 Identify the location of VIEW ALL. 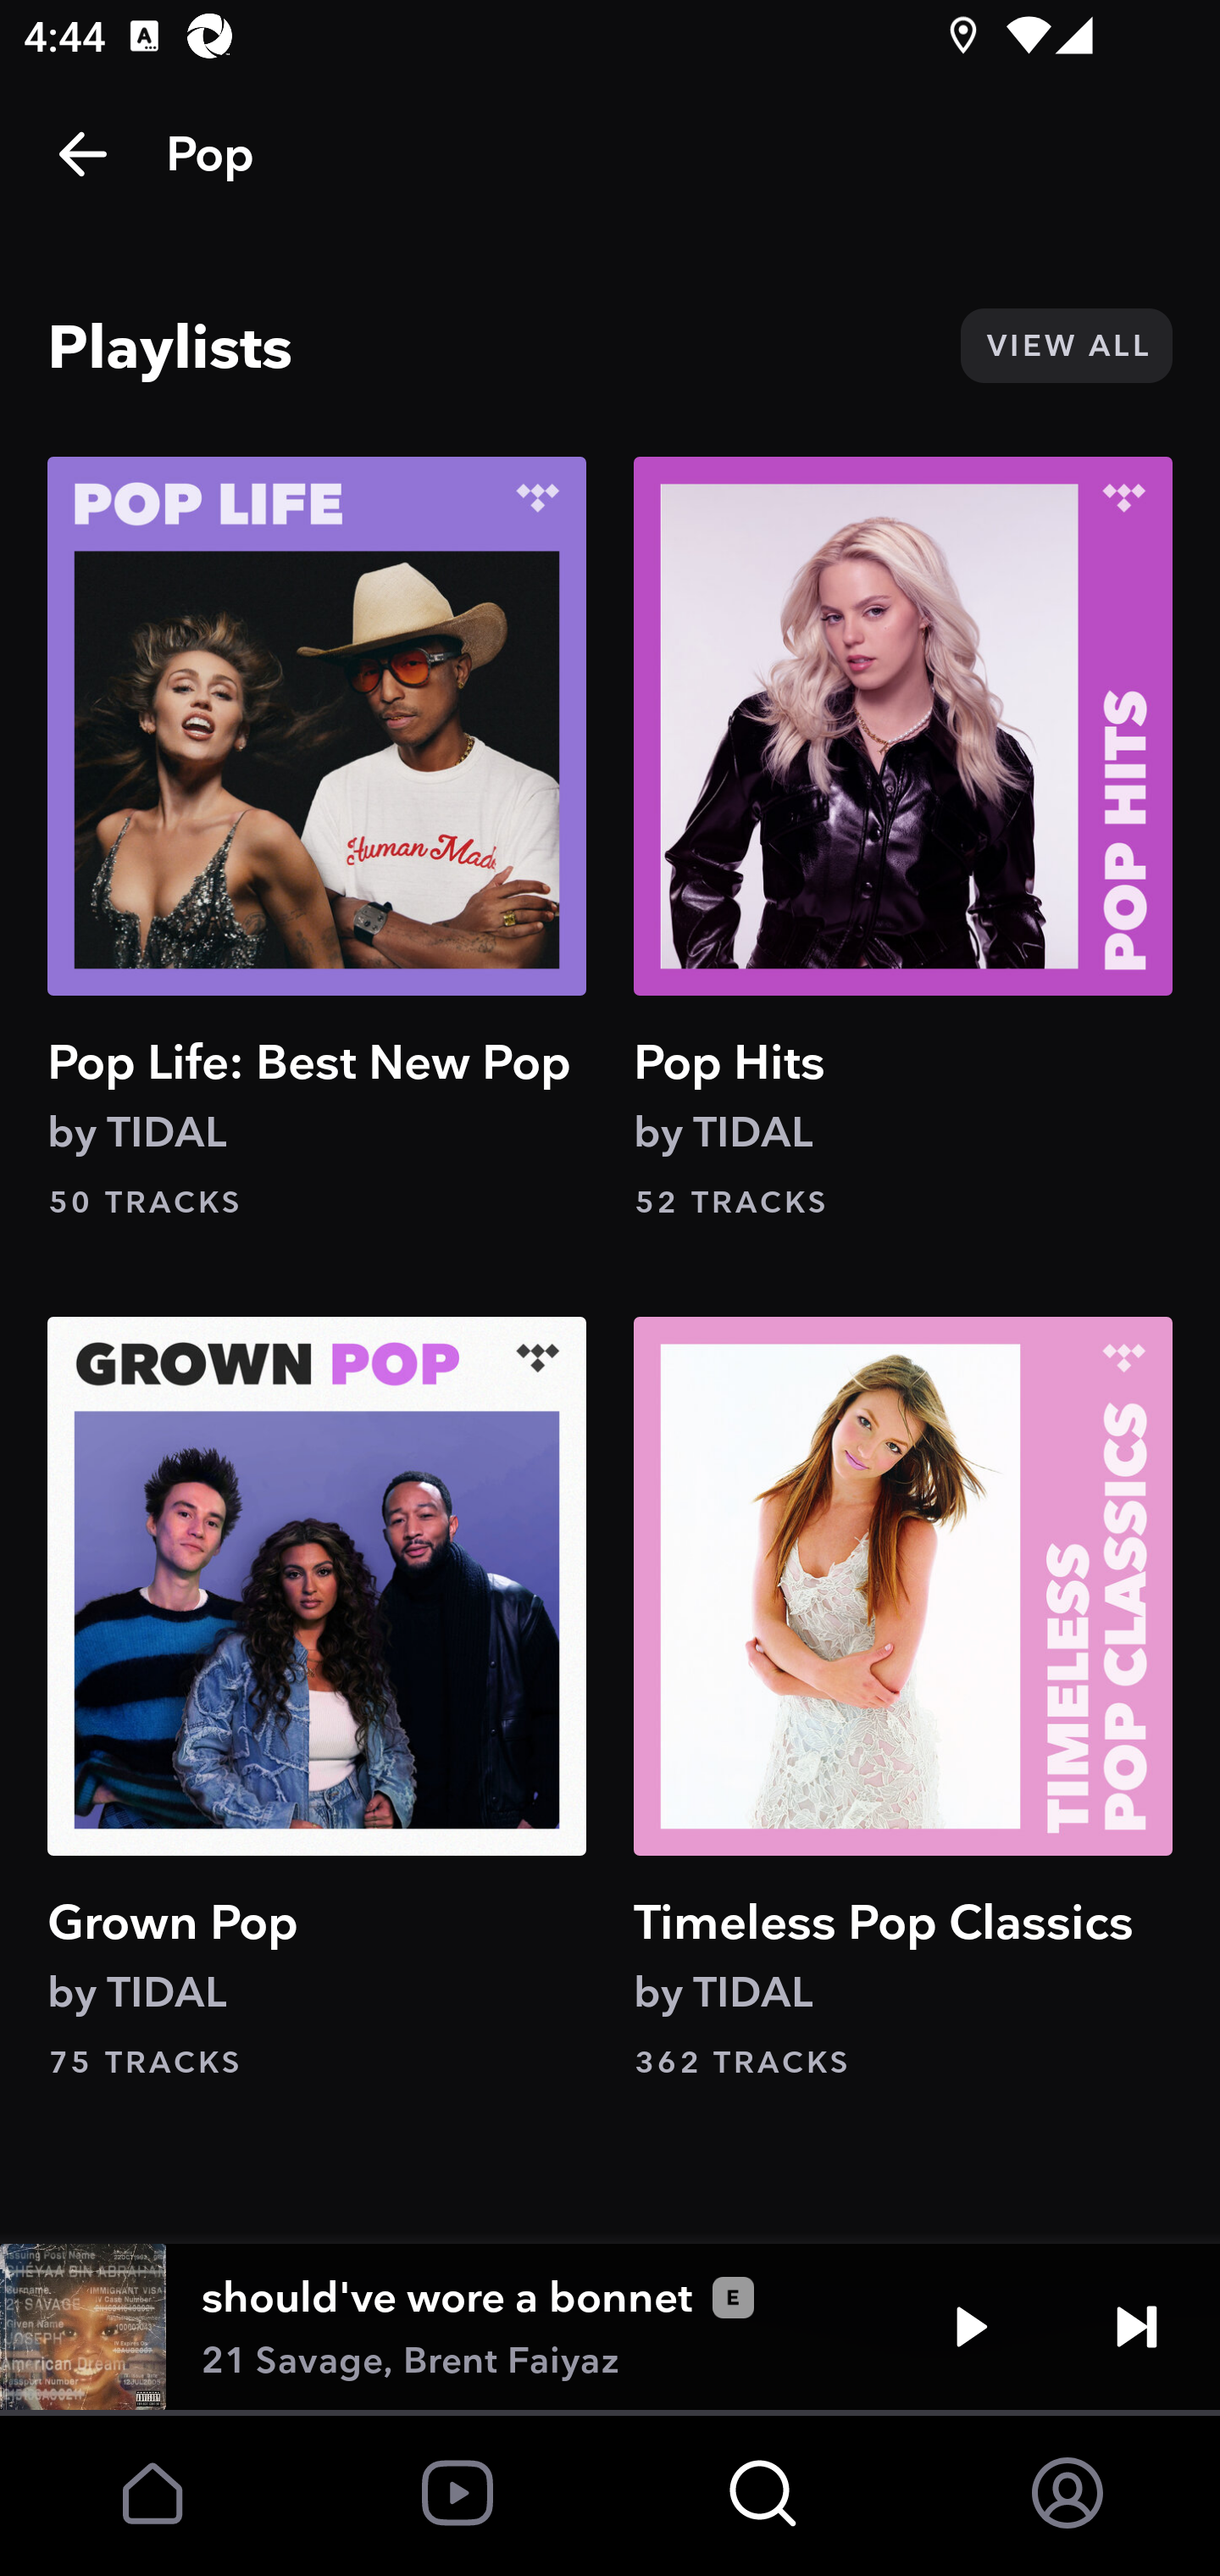
(1066, 346).